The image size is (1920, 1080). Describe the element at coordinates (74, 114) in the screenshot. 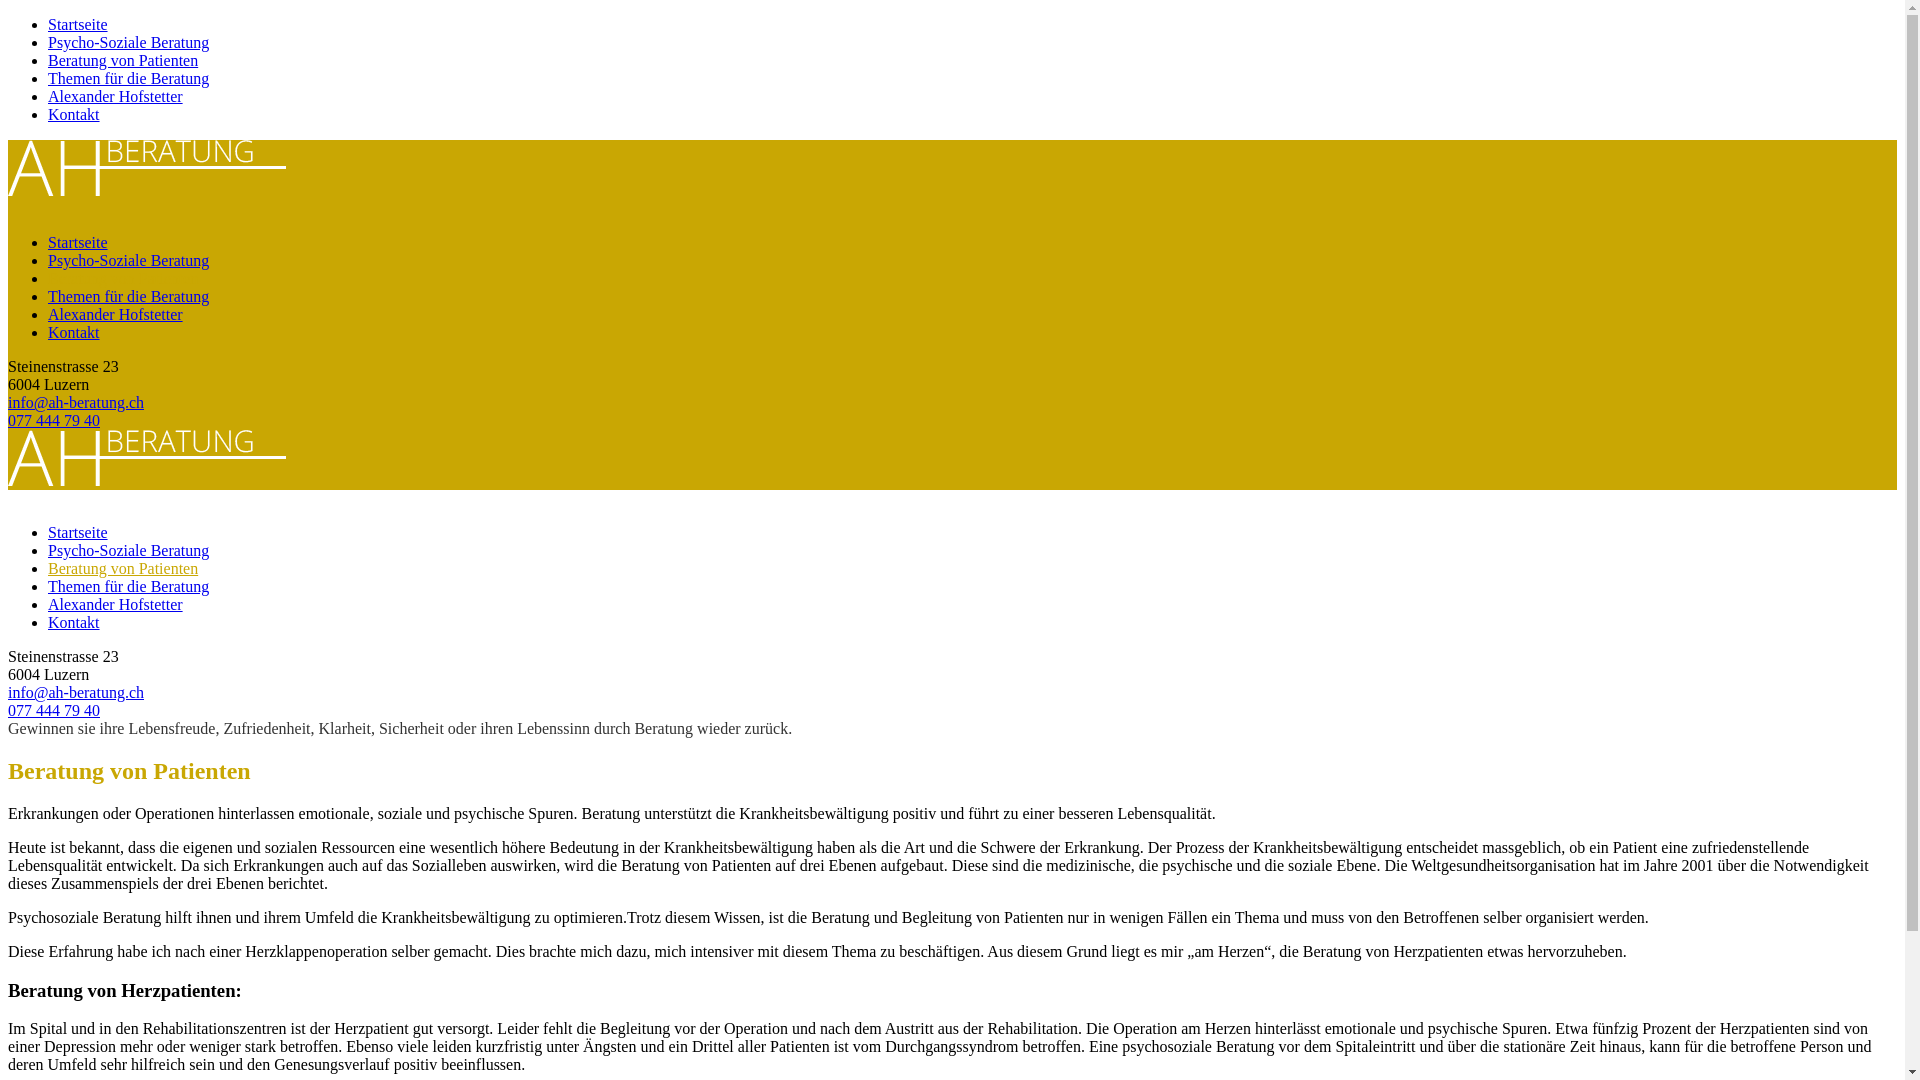

I see `Kontakt` at that location.